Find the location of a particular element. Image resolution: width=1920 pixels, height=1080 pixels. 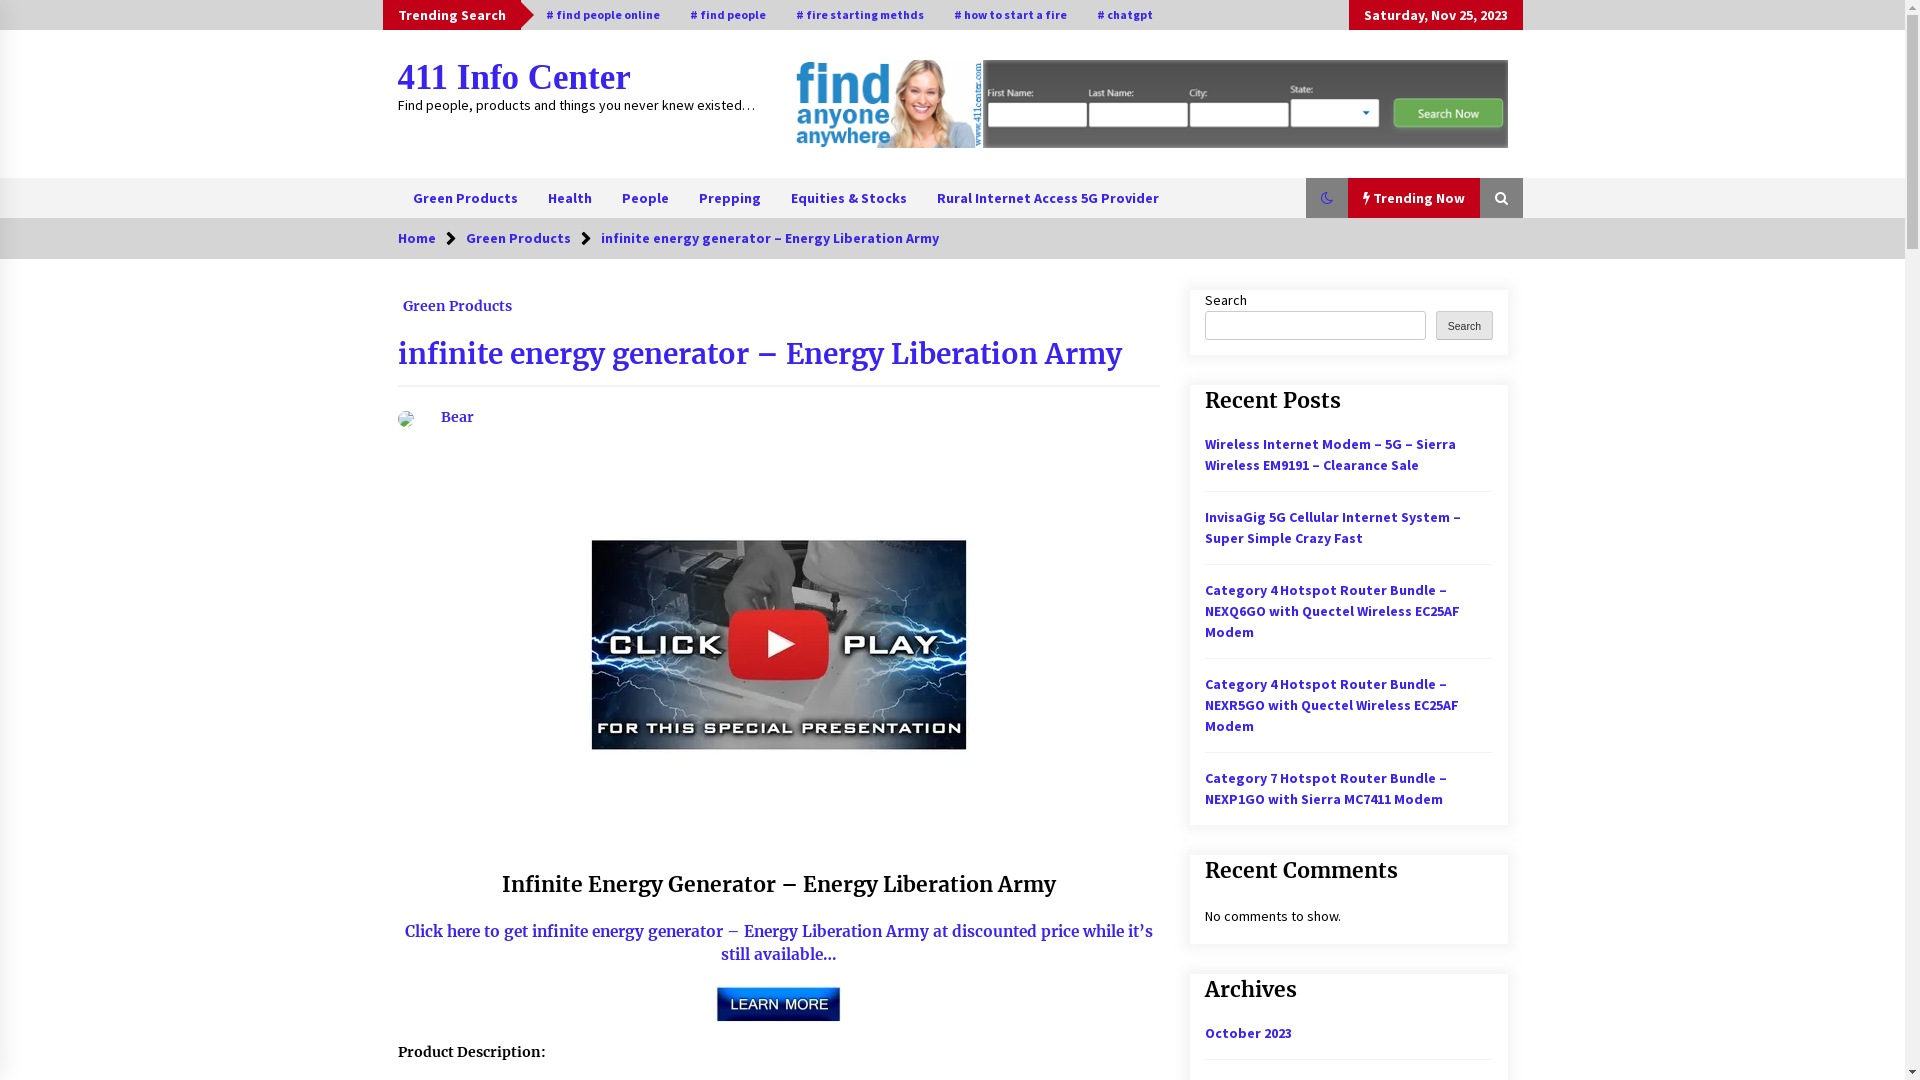

Rural Internet Access 5G Provider is located at coordinates (1048, 198).